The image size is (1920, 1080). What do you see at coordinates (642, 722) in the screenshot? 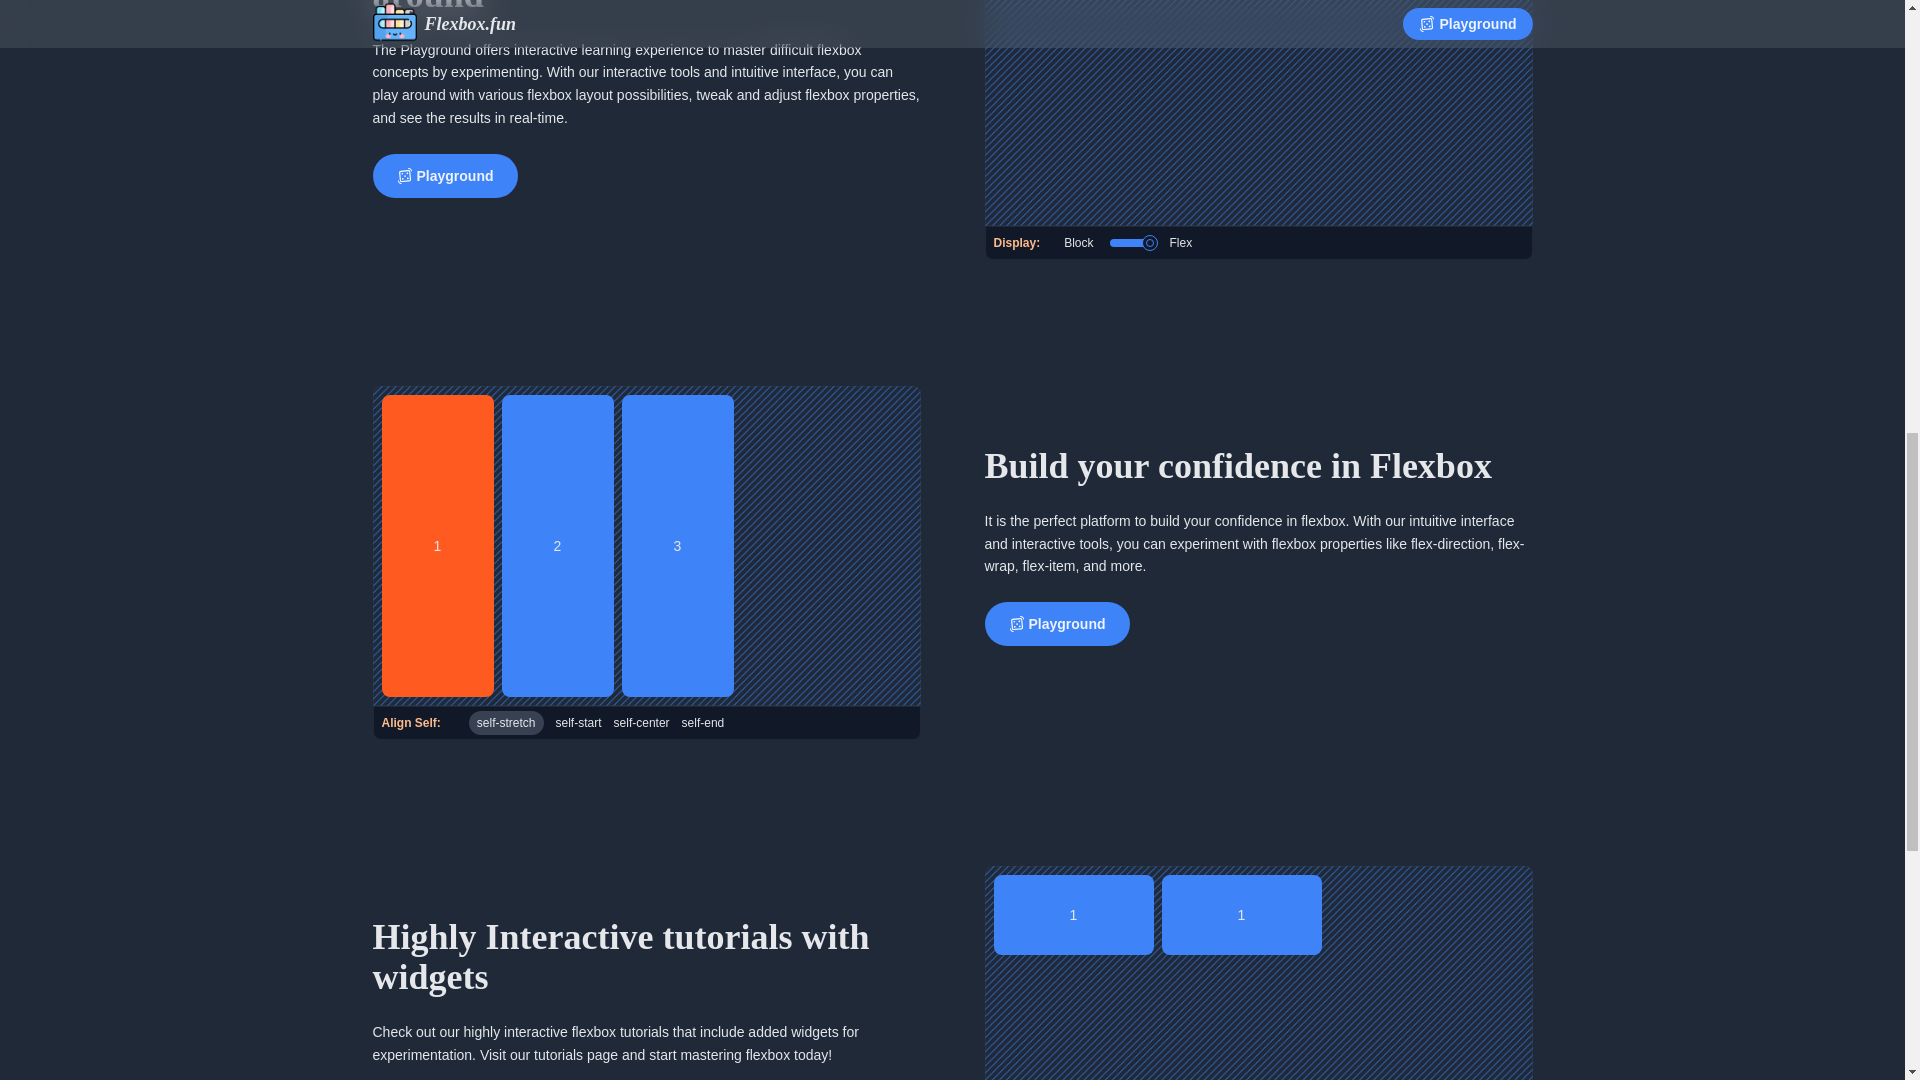
I see `self-center` at bounding box center [642, 722].